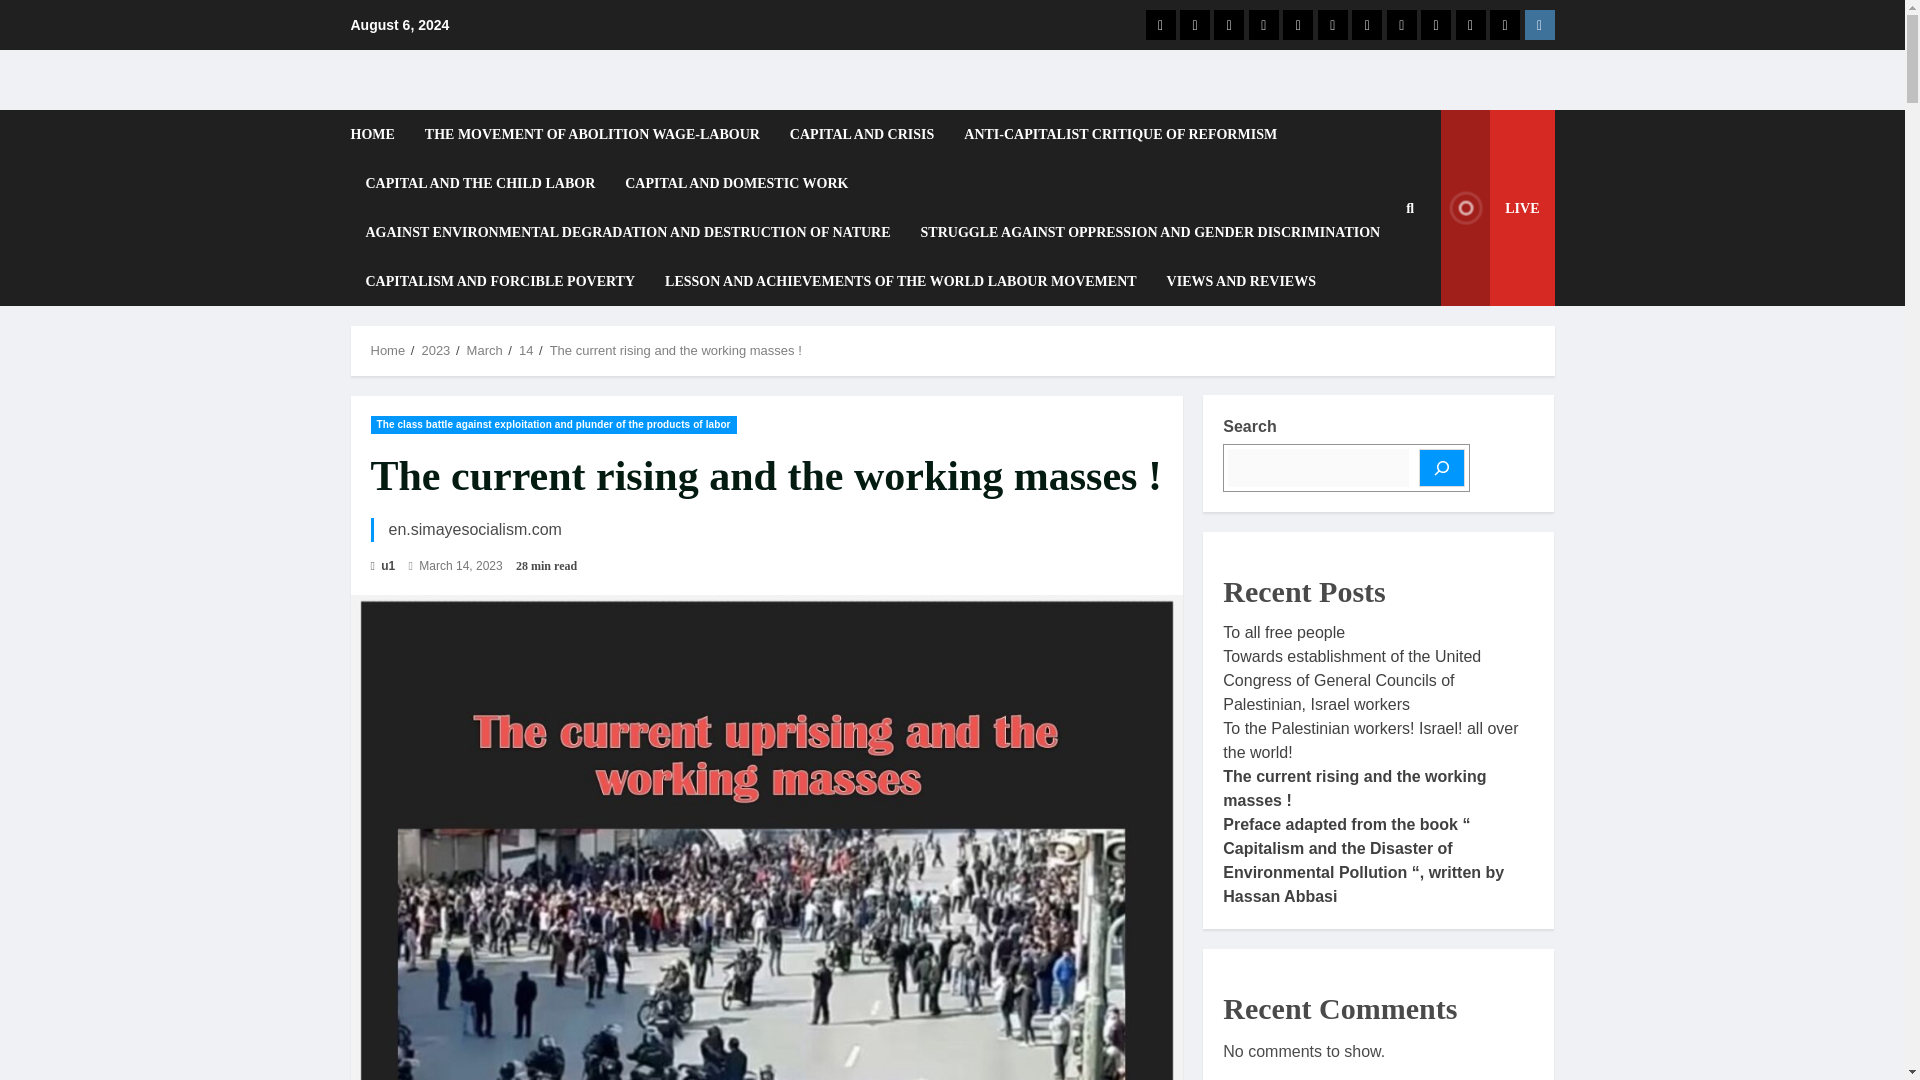 The image size is (1920, 1080). I want to click on workersagainstagainstwagelaboursystem, so click(1538, 24).